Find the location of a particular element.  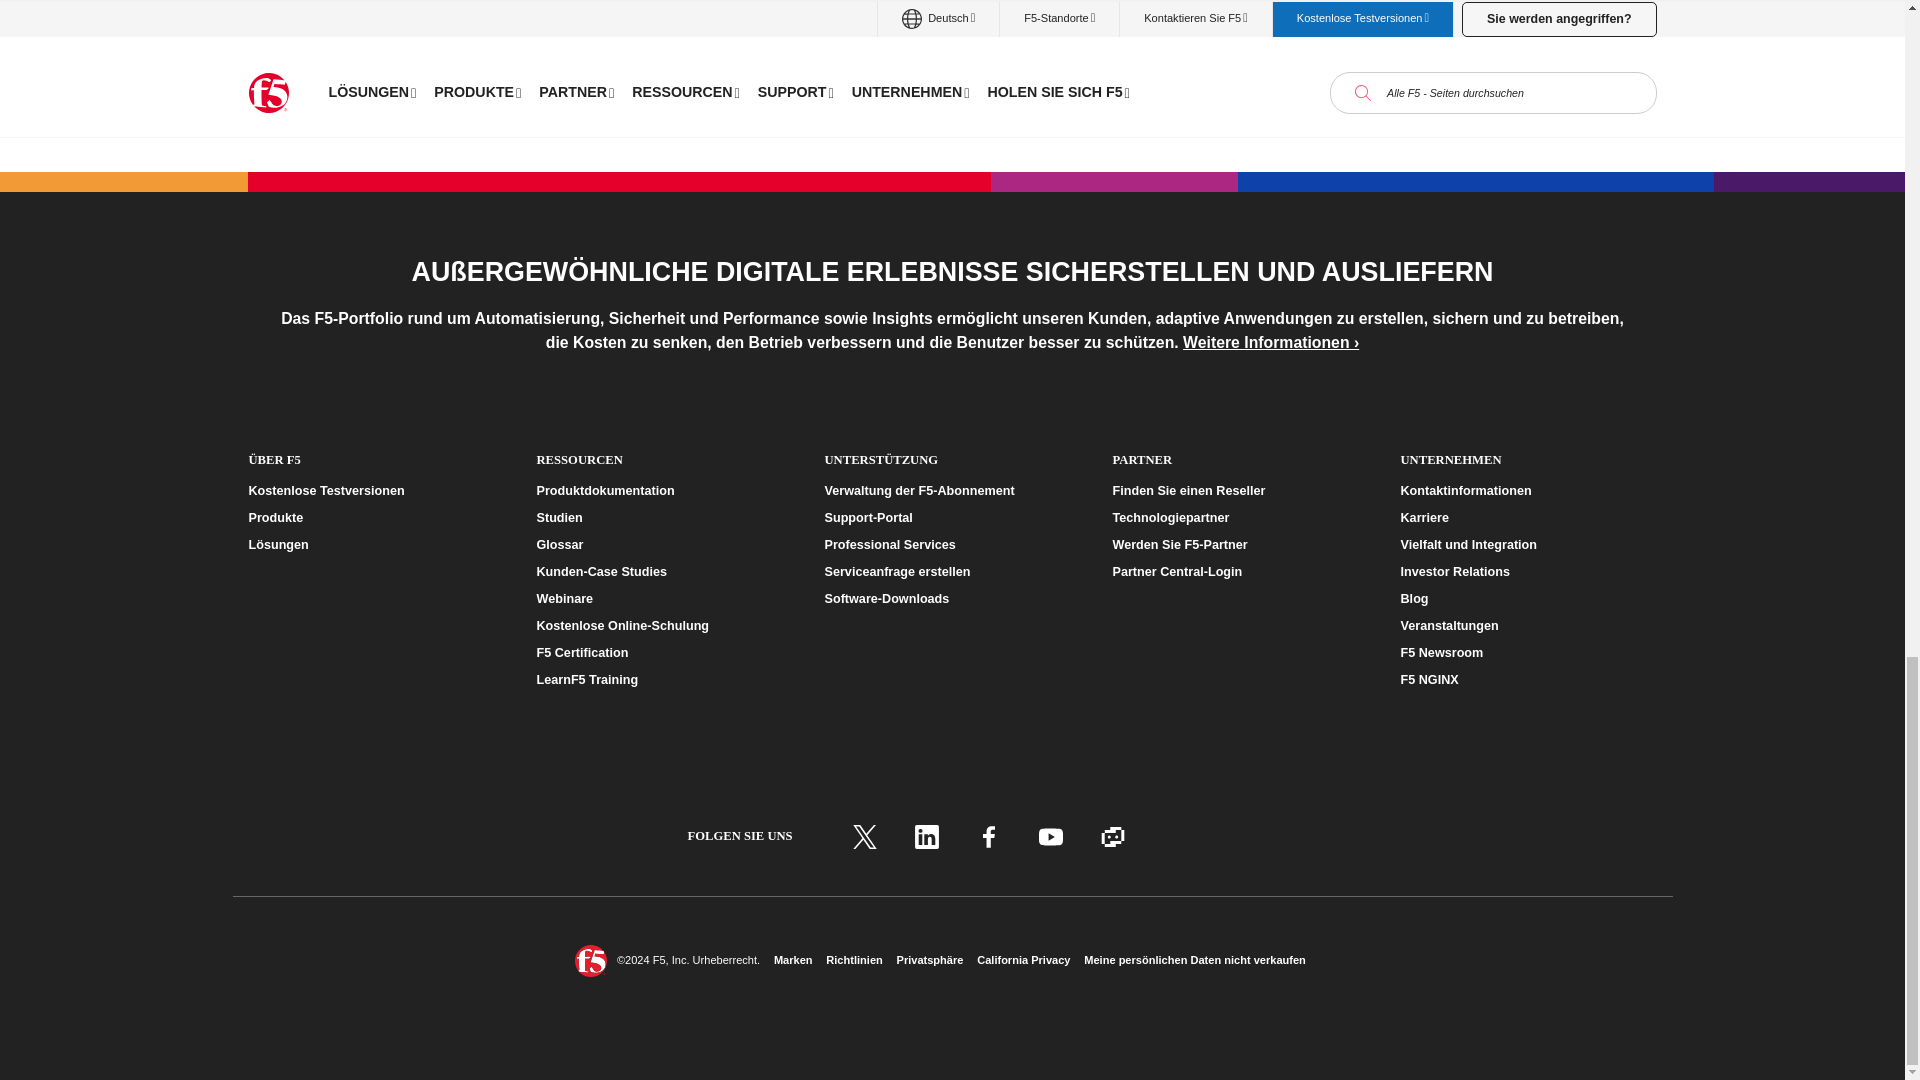

Produktdokumentation is located at coordinates (663, 491).